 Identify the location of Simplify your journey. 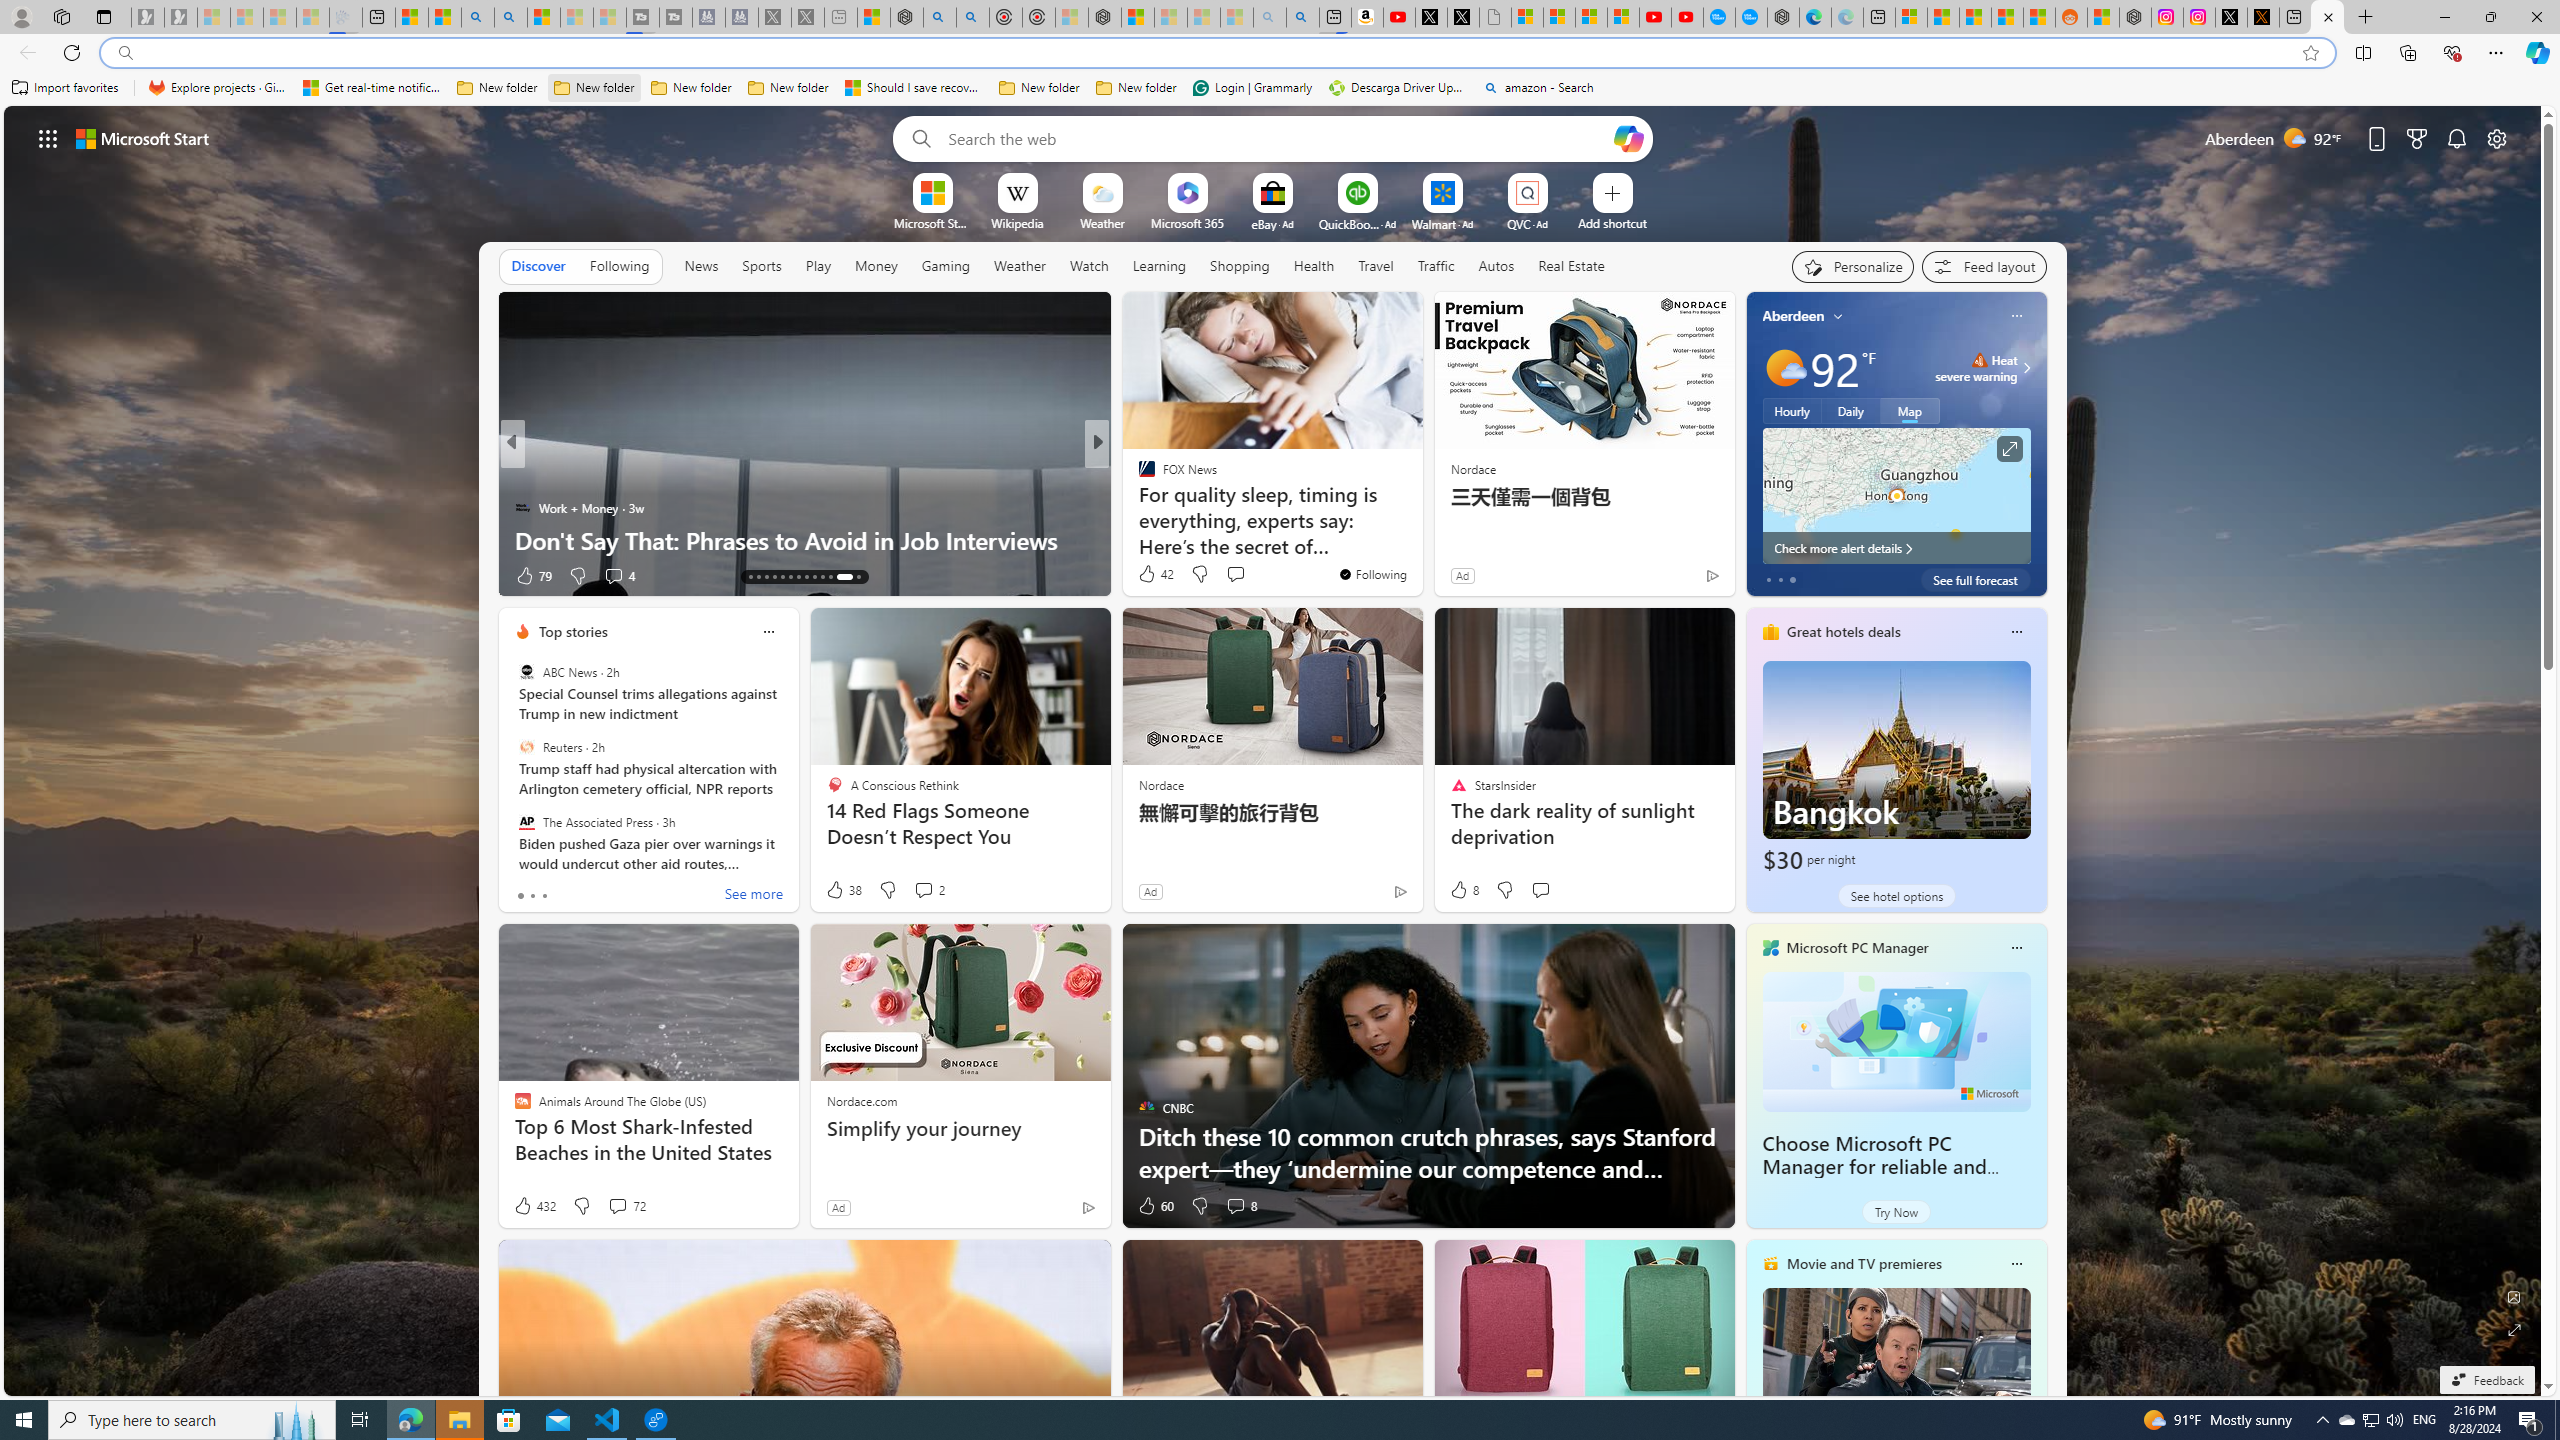
(960, 1128).